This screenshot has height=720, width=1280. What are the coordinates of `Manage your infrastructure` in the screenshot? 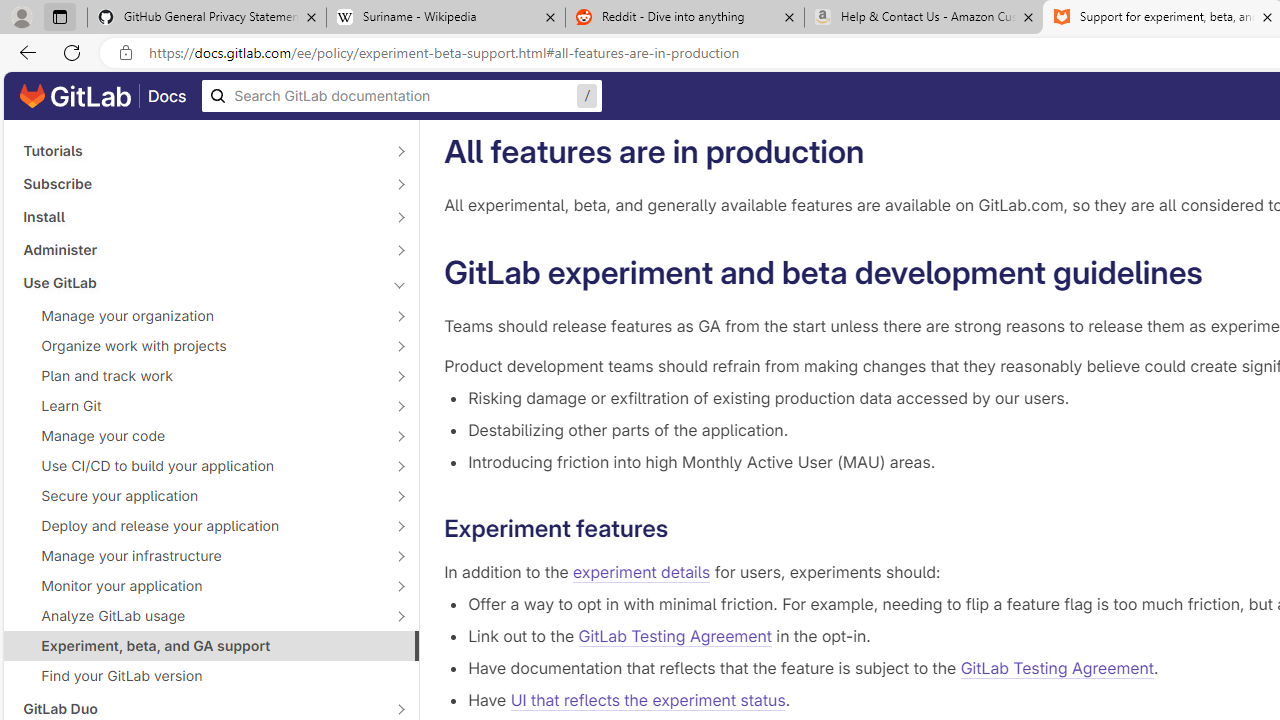 It's located at (200, 555).